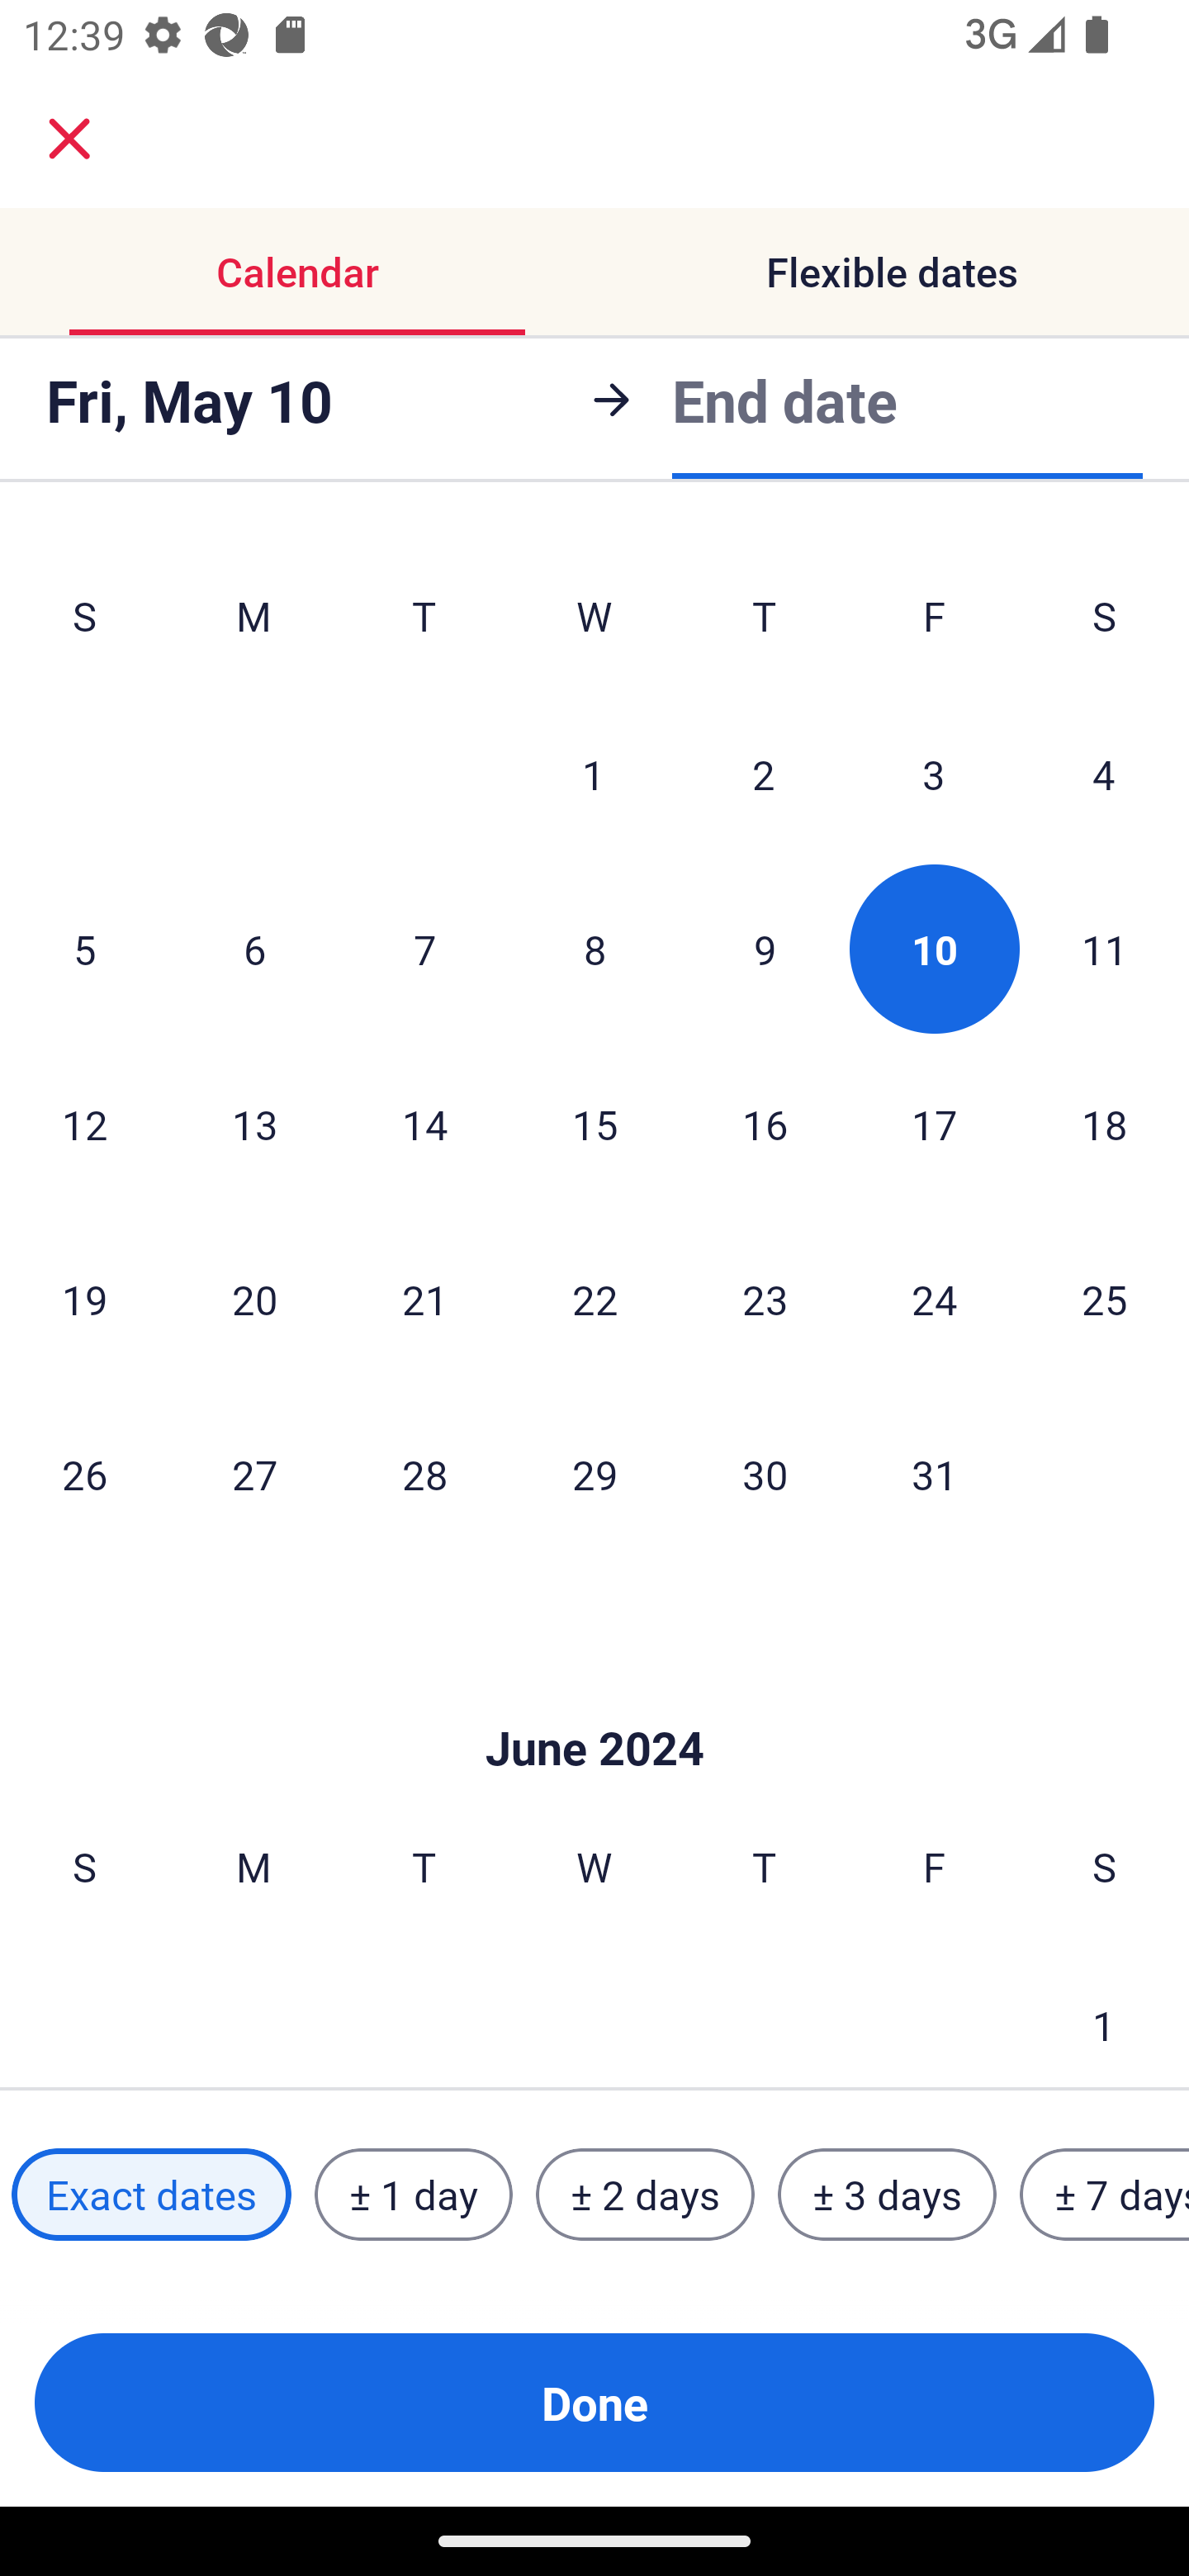 This screenshot has width=1189, height=2576. Describe the element at coordinates (887, 2195) in the screenshot. I see `± 3 days` at that location.